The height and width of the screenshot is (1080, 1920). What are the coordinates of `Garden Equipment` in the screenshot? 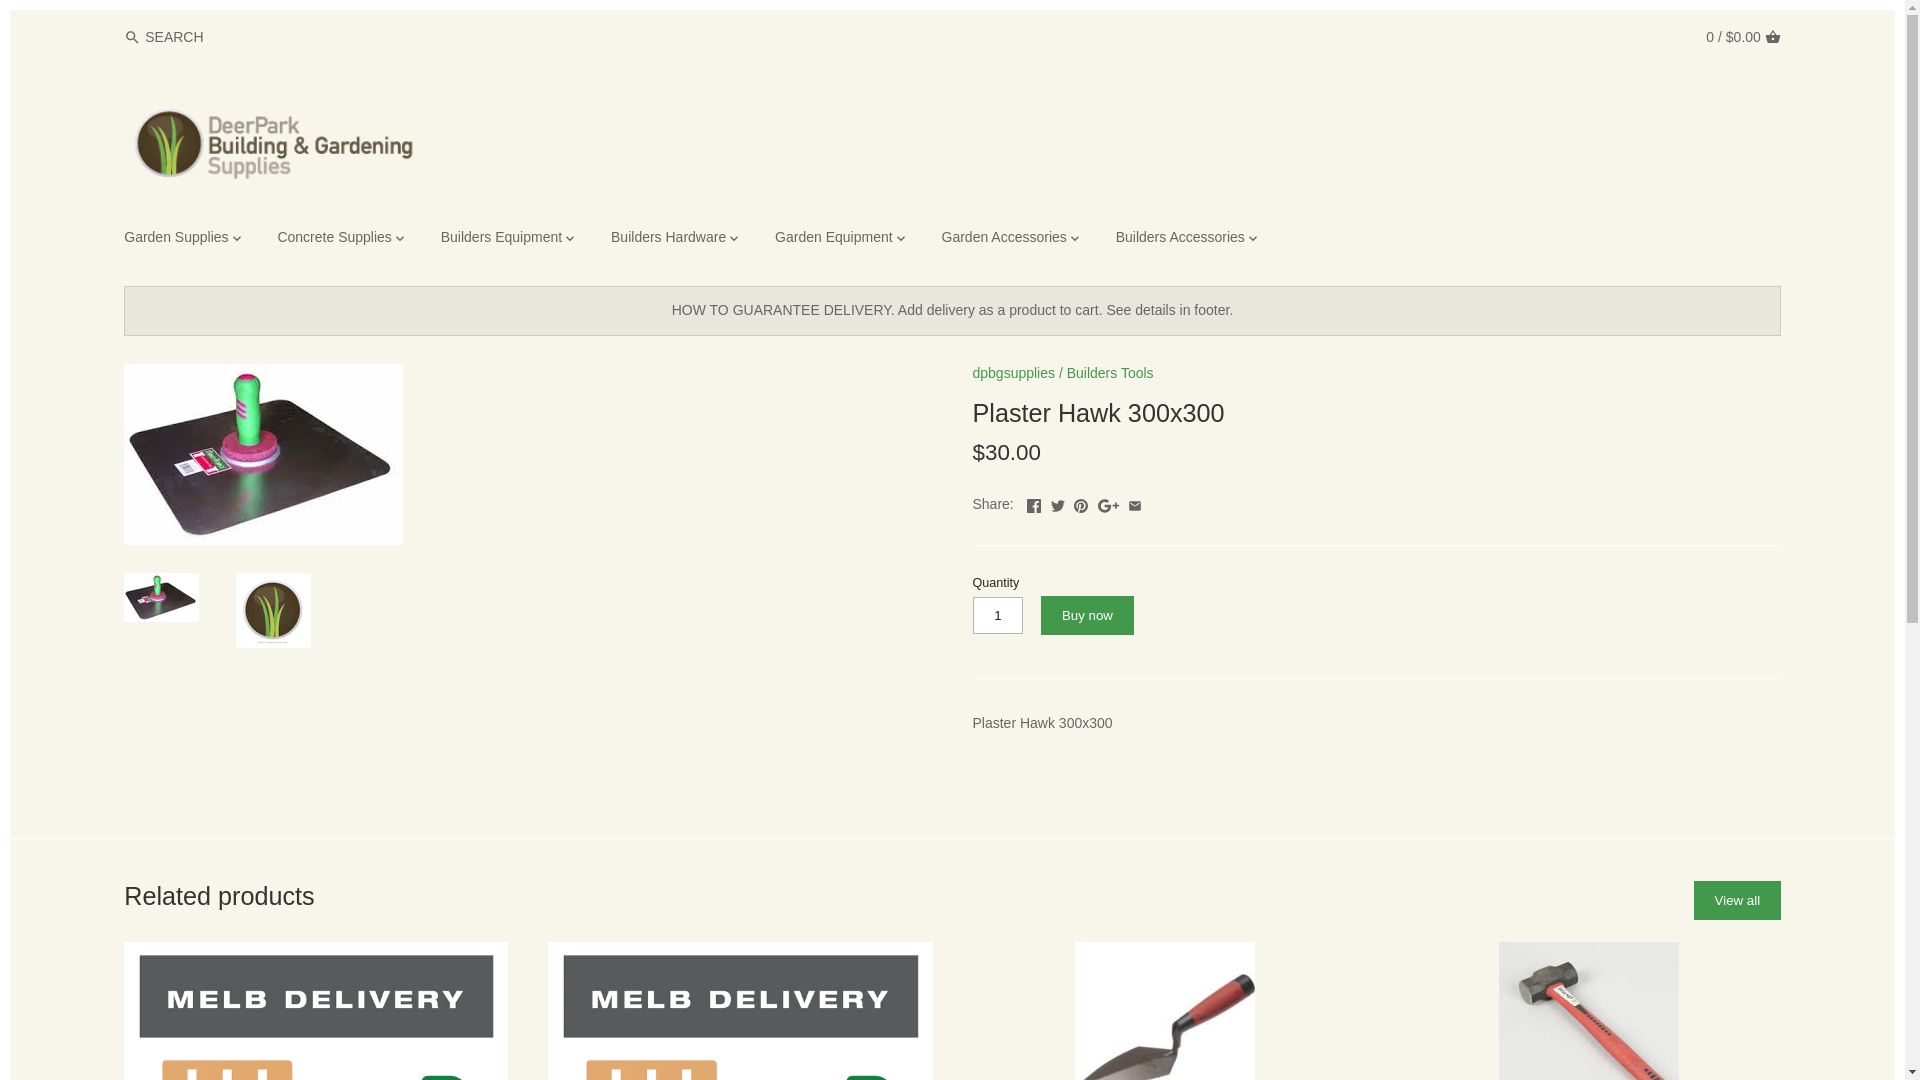 It's located at (834, 240).